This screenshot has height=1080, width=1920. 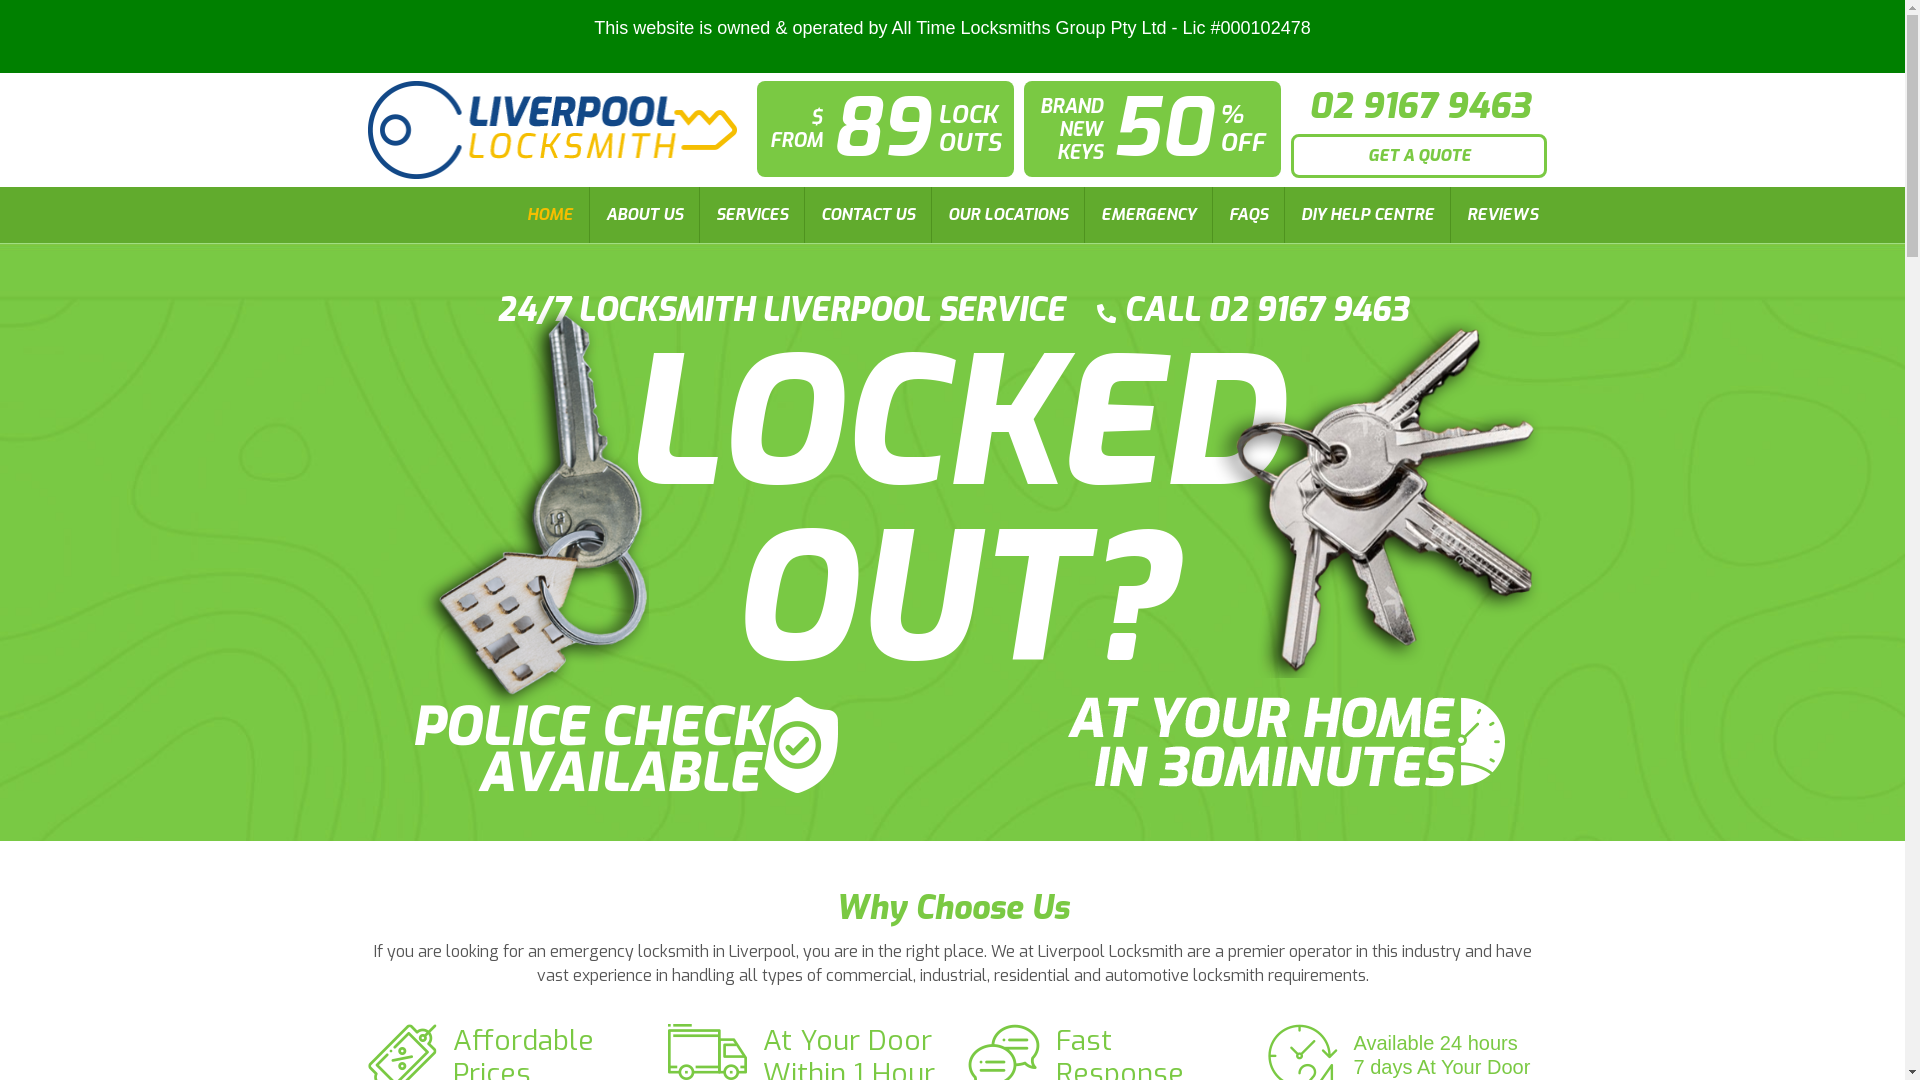 I want to click on 02 9167 9463, so click(x=1420, y=106).